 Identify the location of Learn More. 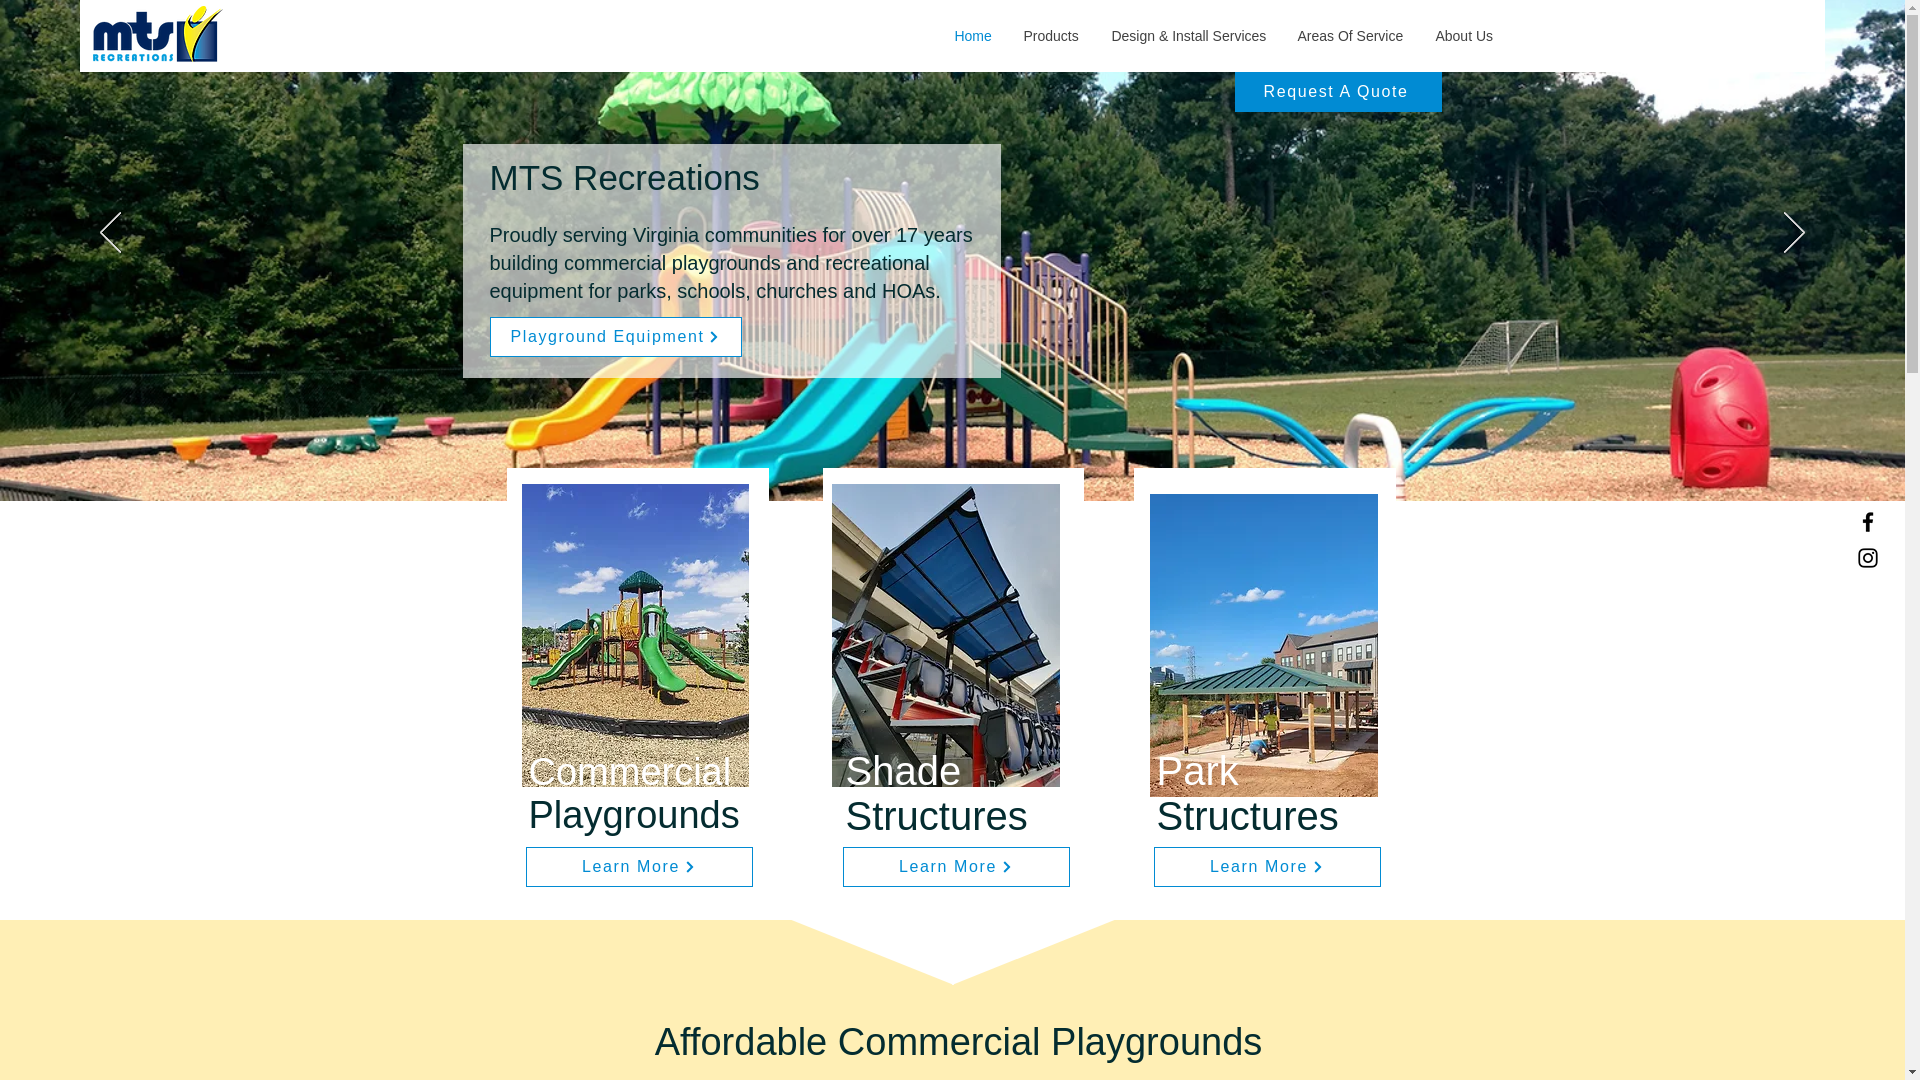
(1266, 866).